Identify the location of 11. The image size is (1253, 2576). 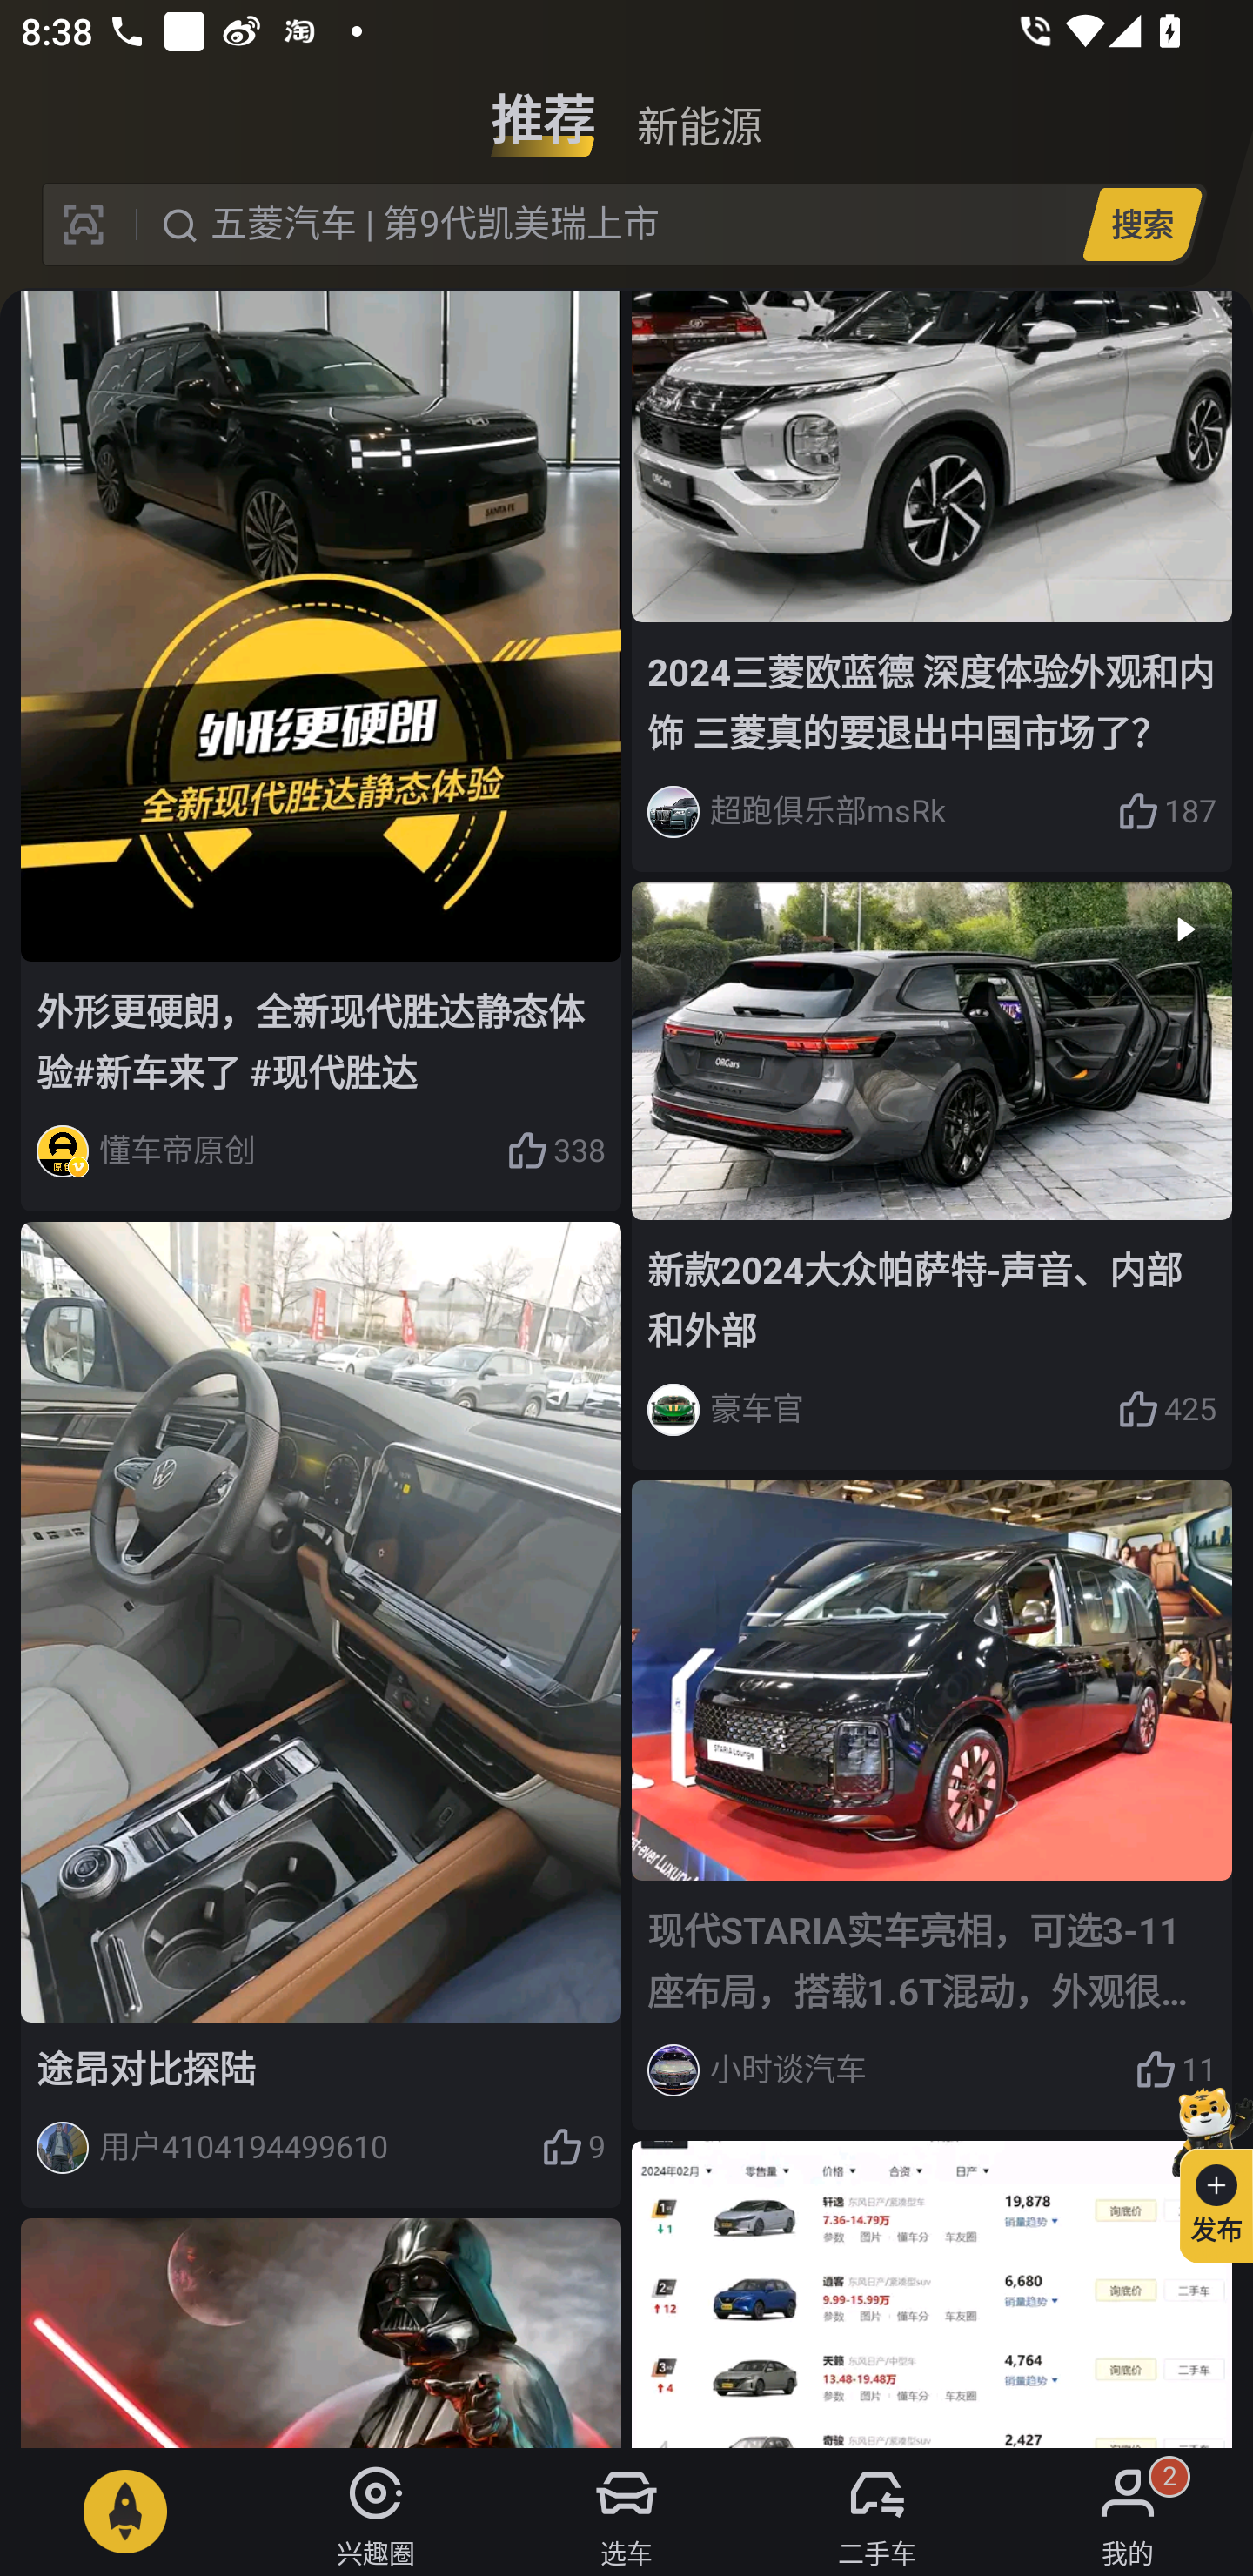
(1176, 2071).